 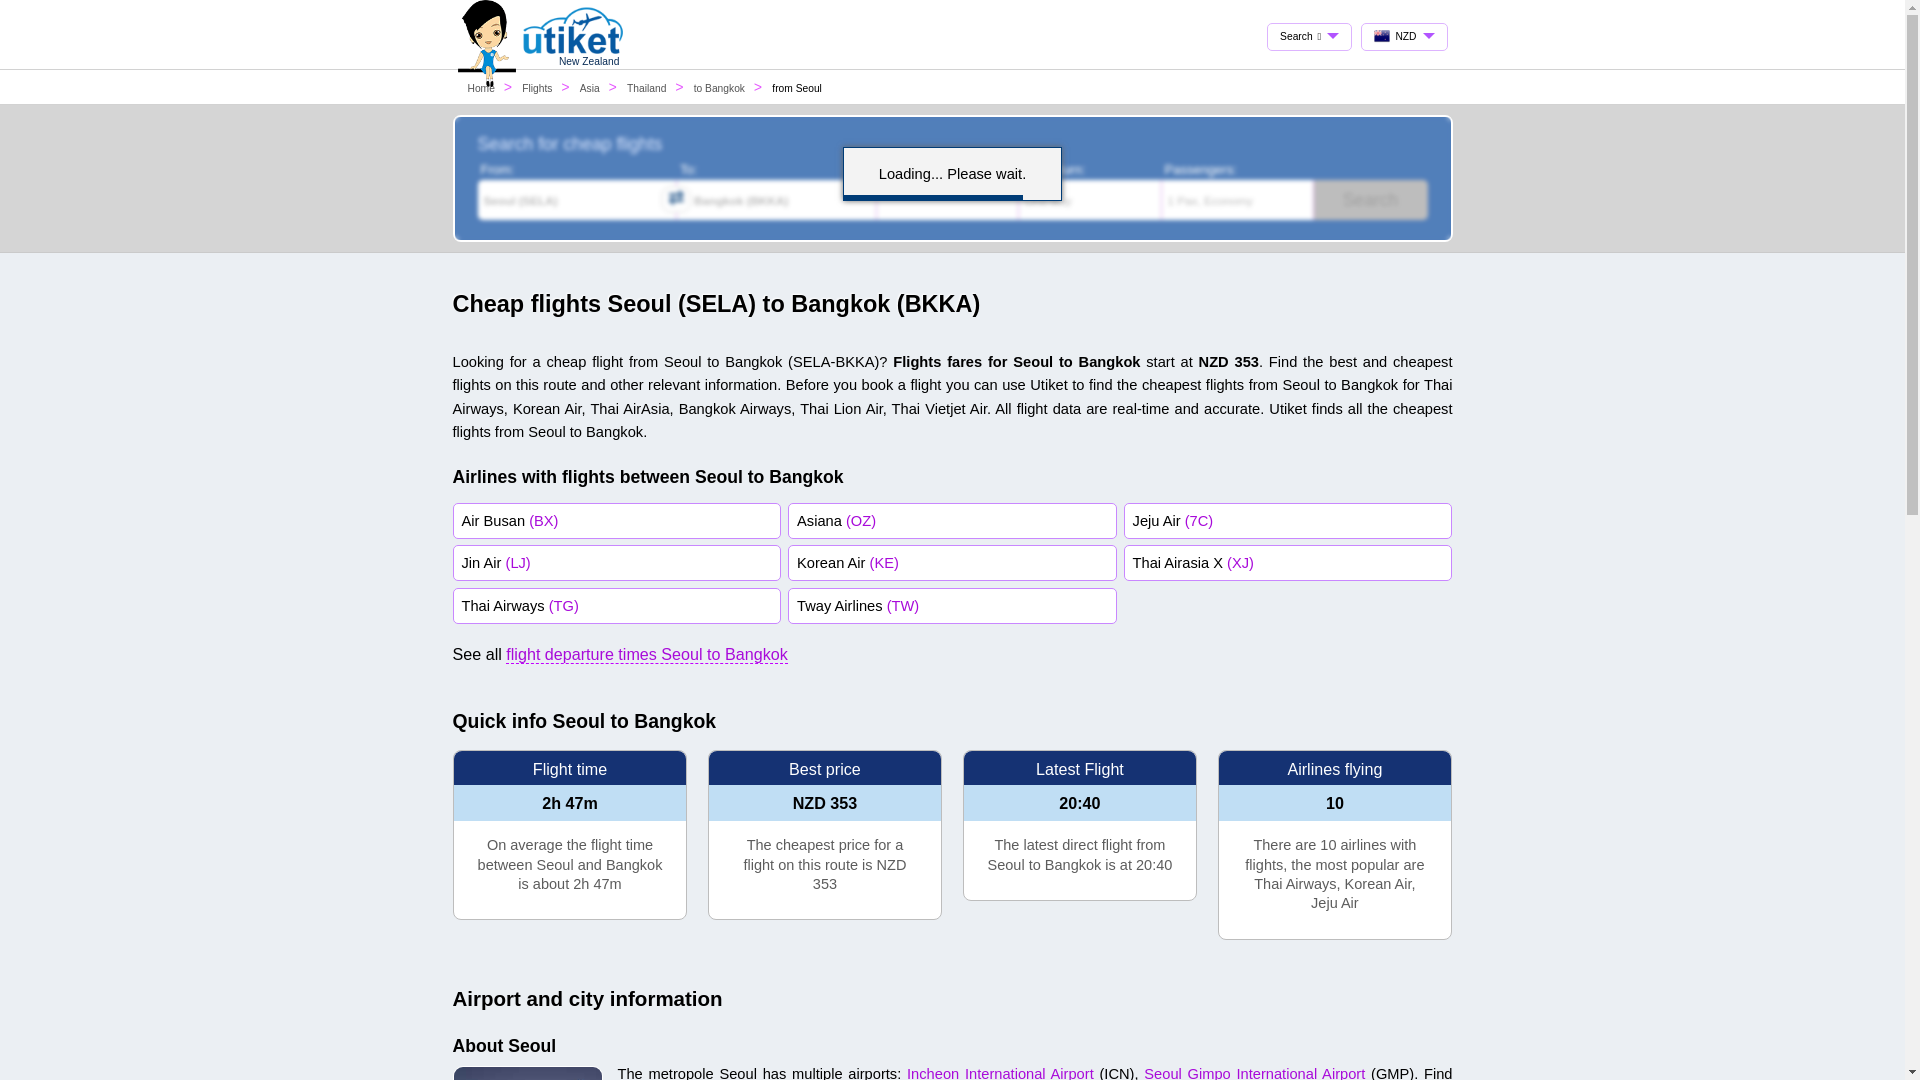 What do you see at coordinates (1237, 200) in the screenshot?
I see `1 Pax, Economy` at bounding box center [1237, 200].